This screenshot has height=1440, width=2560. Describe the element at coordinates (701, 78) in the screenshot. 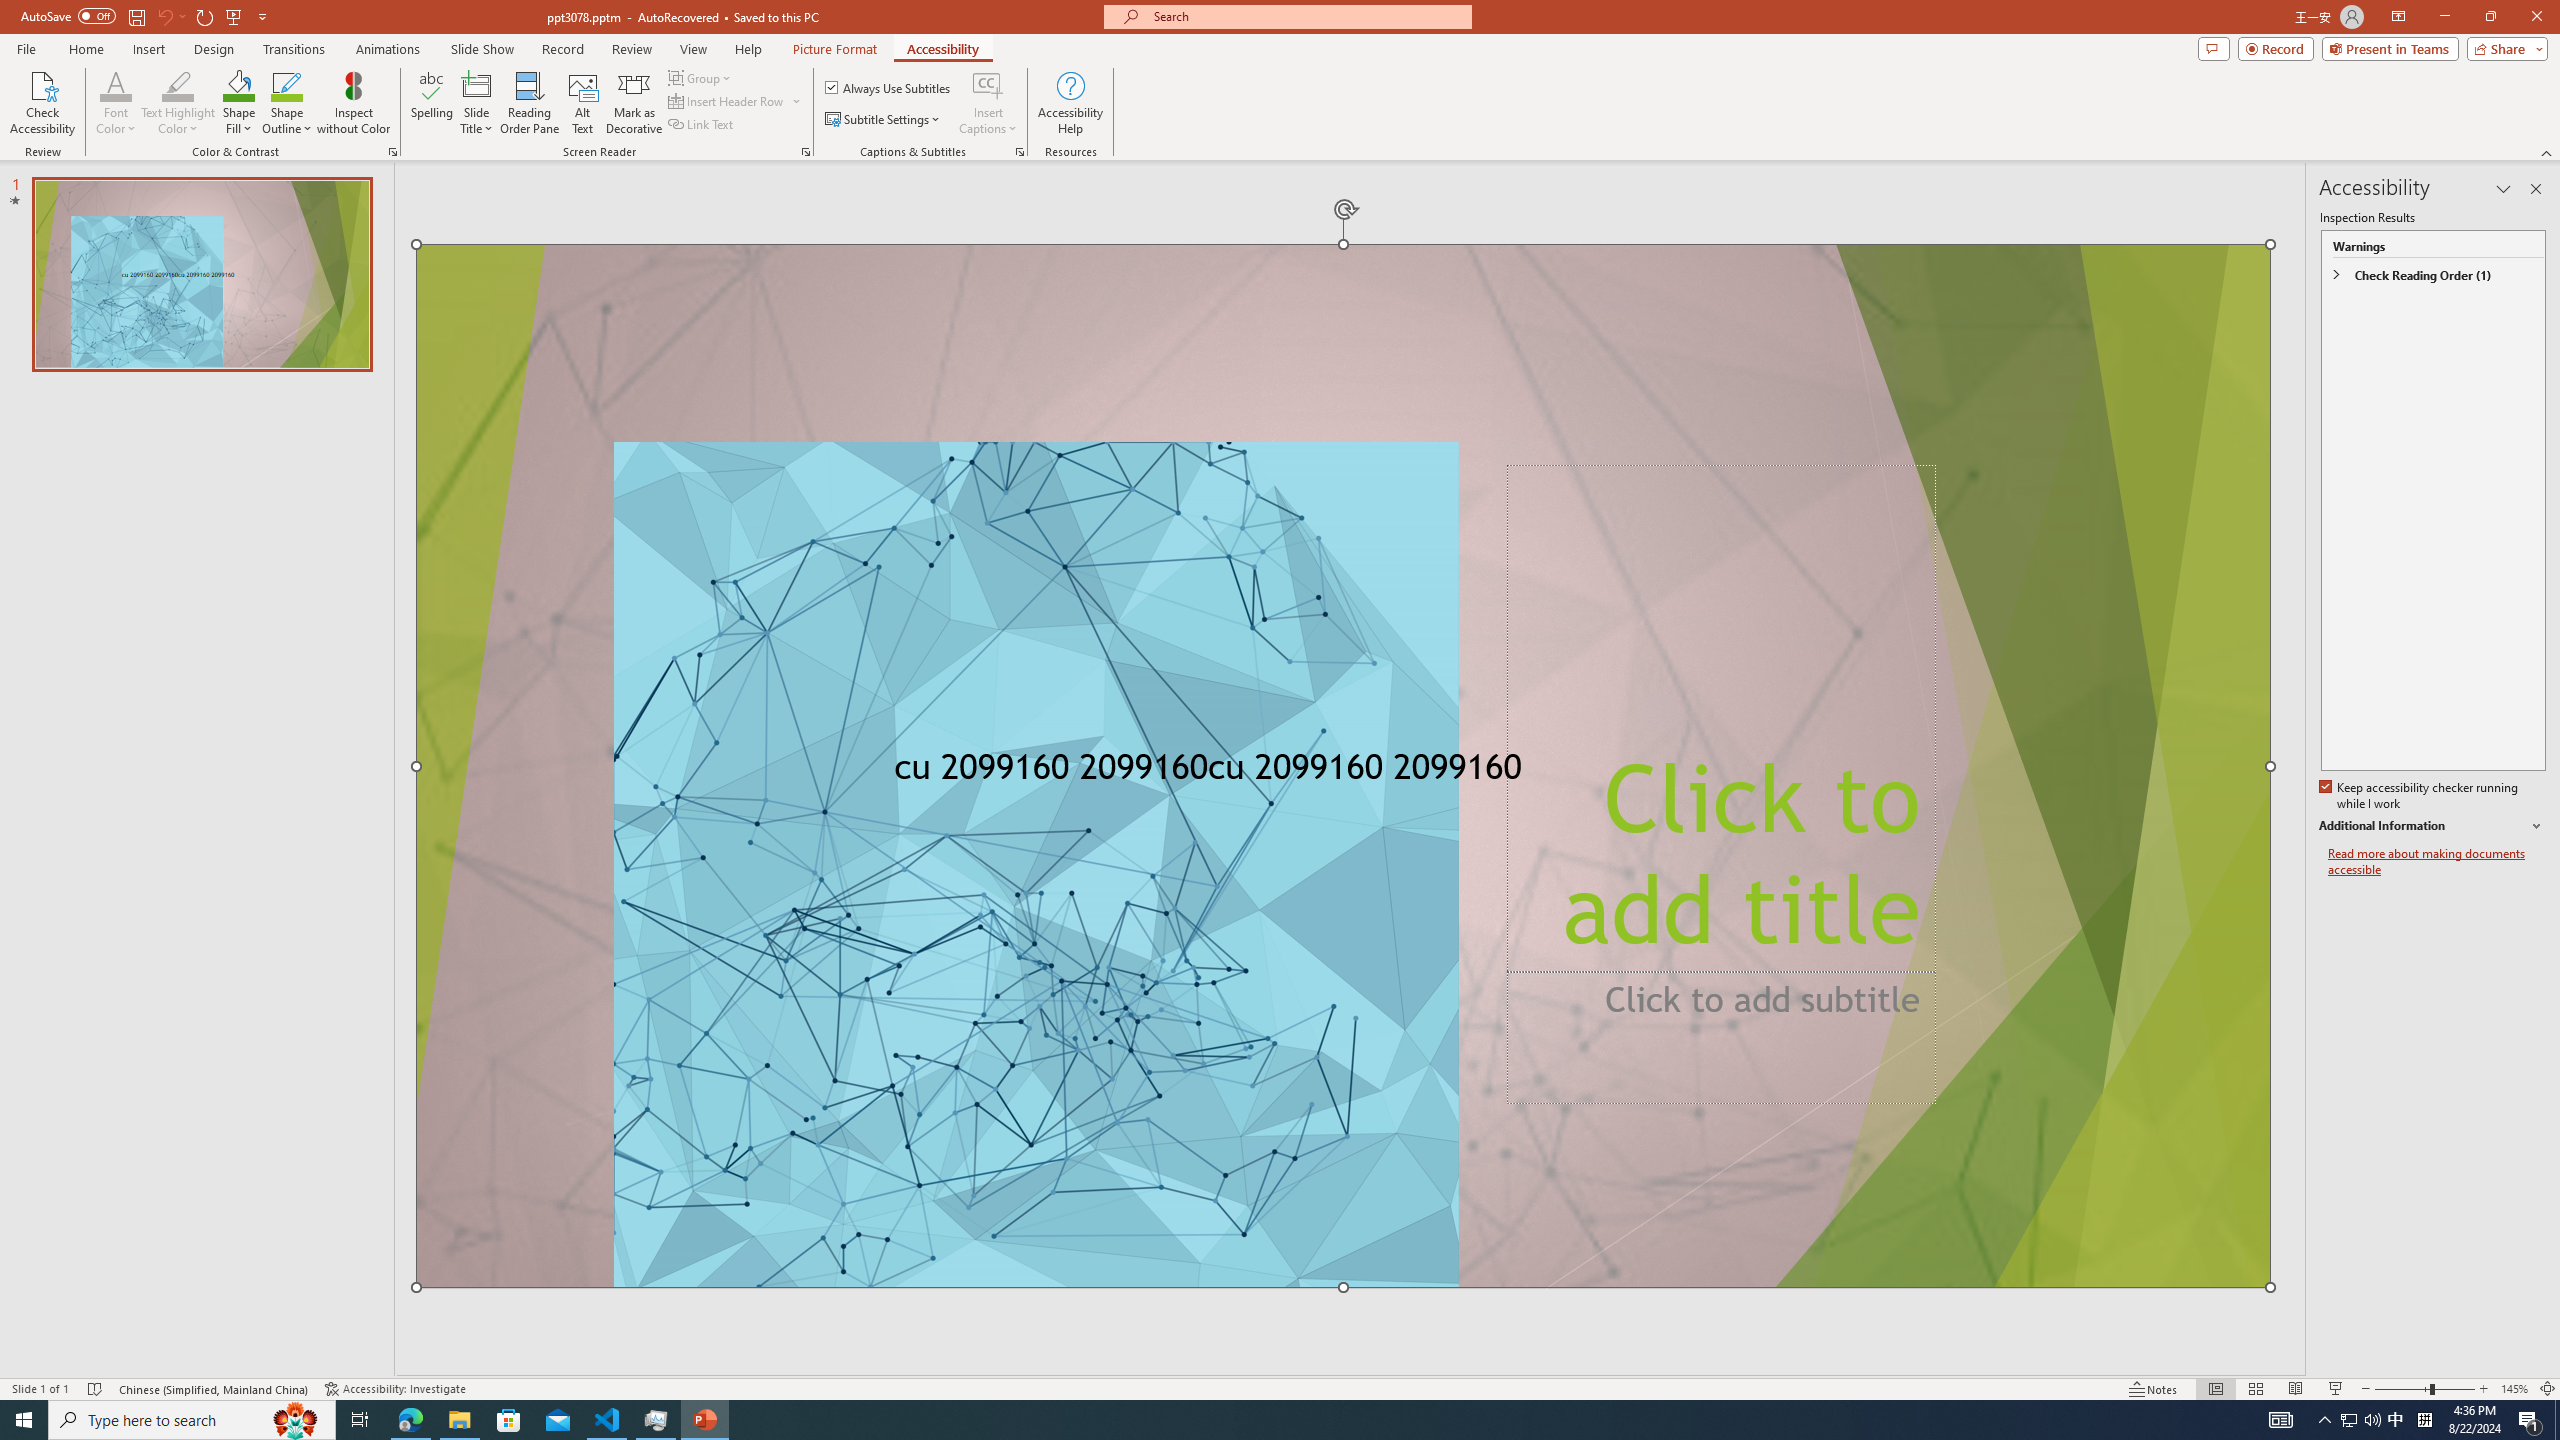

I see `Group` at that location.